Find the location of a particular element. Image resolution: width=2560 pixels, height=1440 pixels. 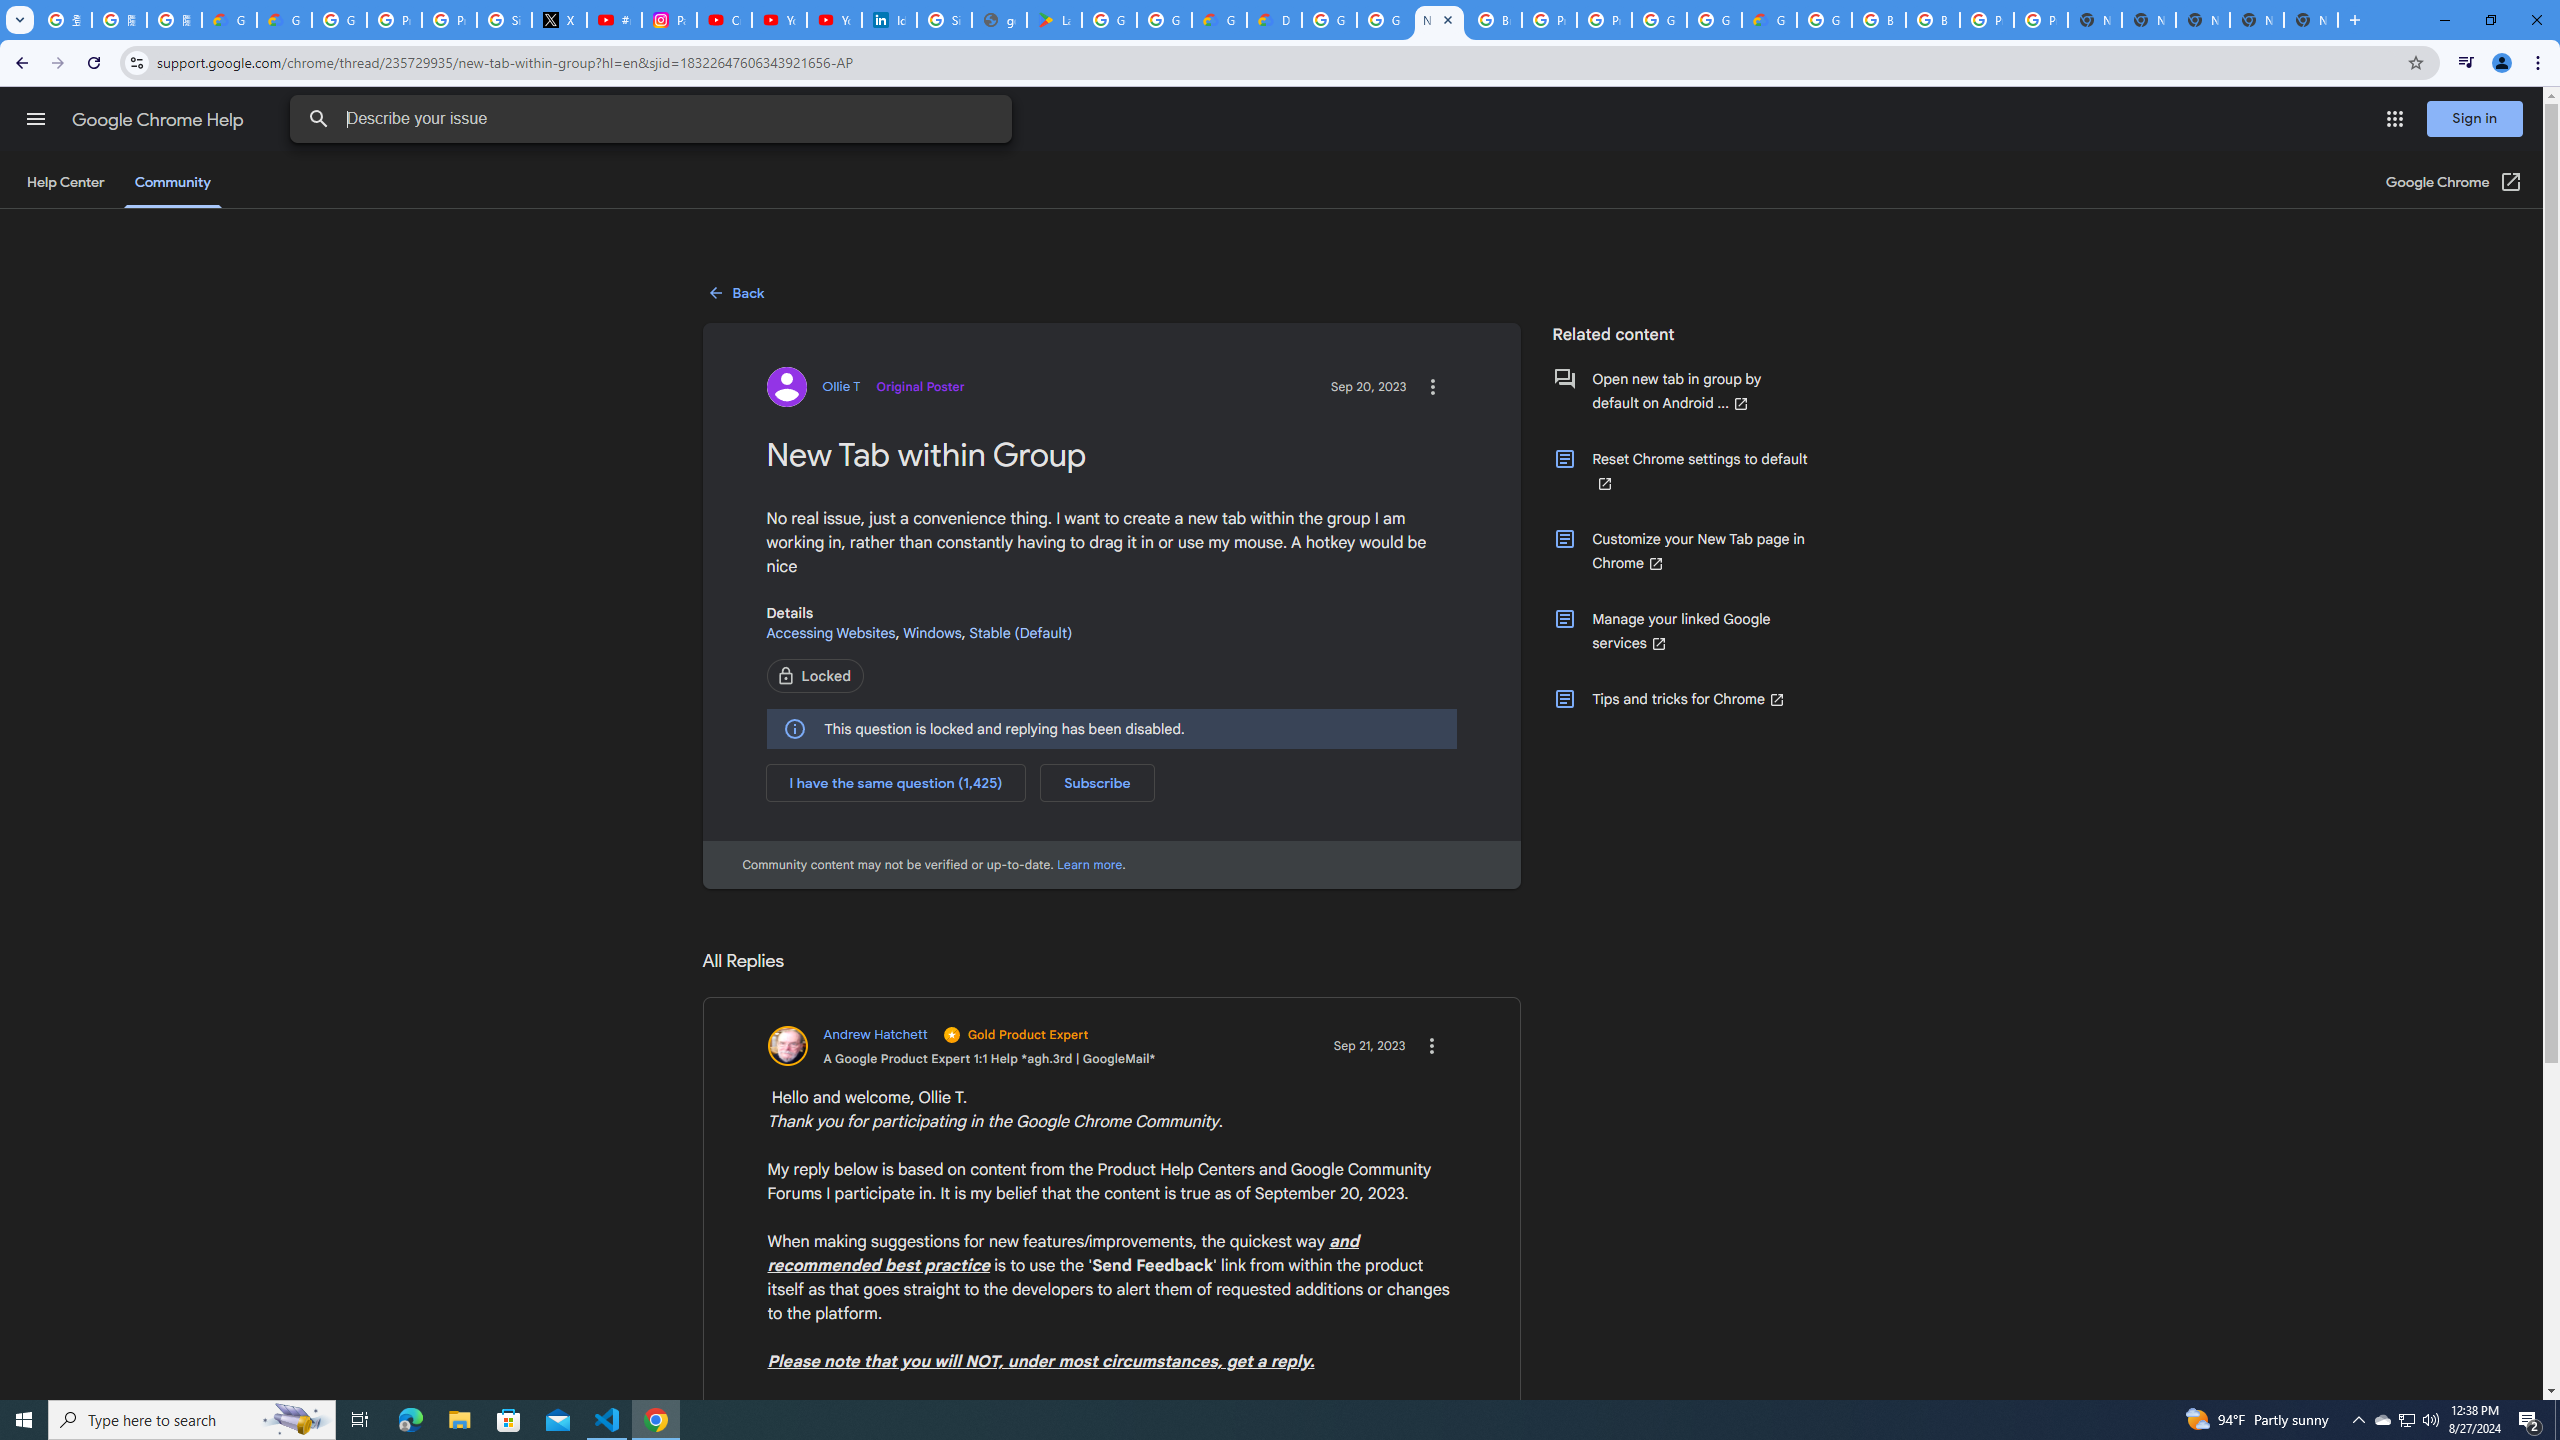

Privacy Help Center - Policies Help is located at coordinates (449, 20).